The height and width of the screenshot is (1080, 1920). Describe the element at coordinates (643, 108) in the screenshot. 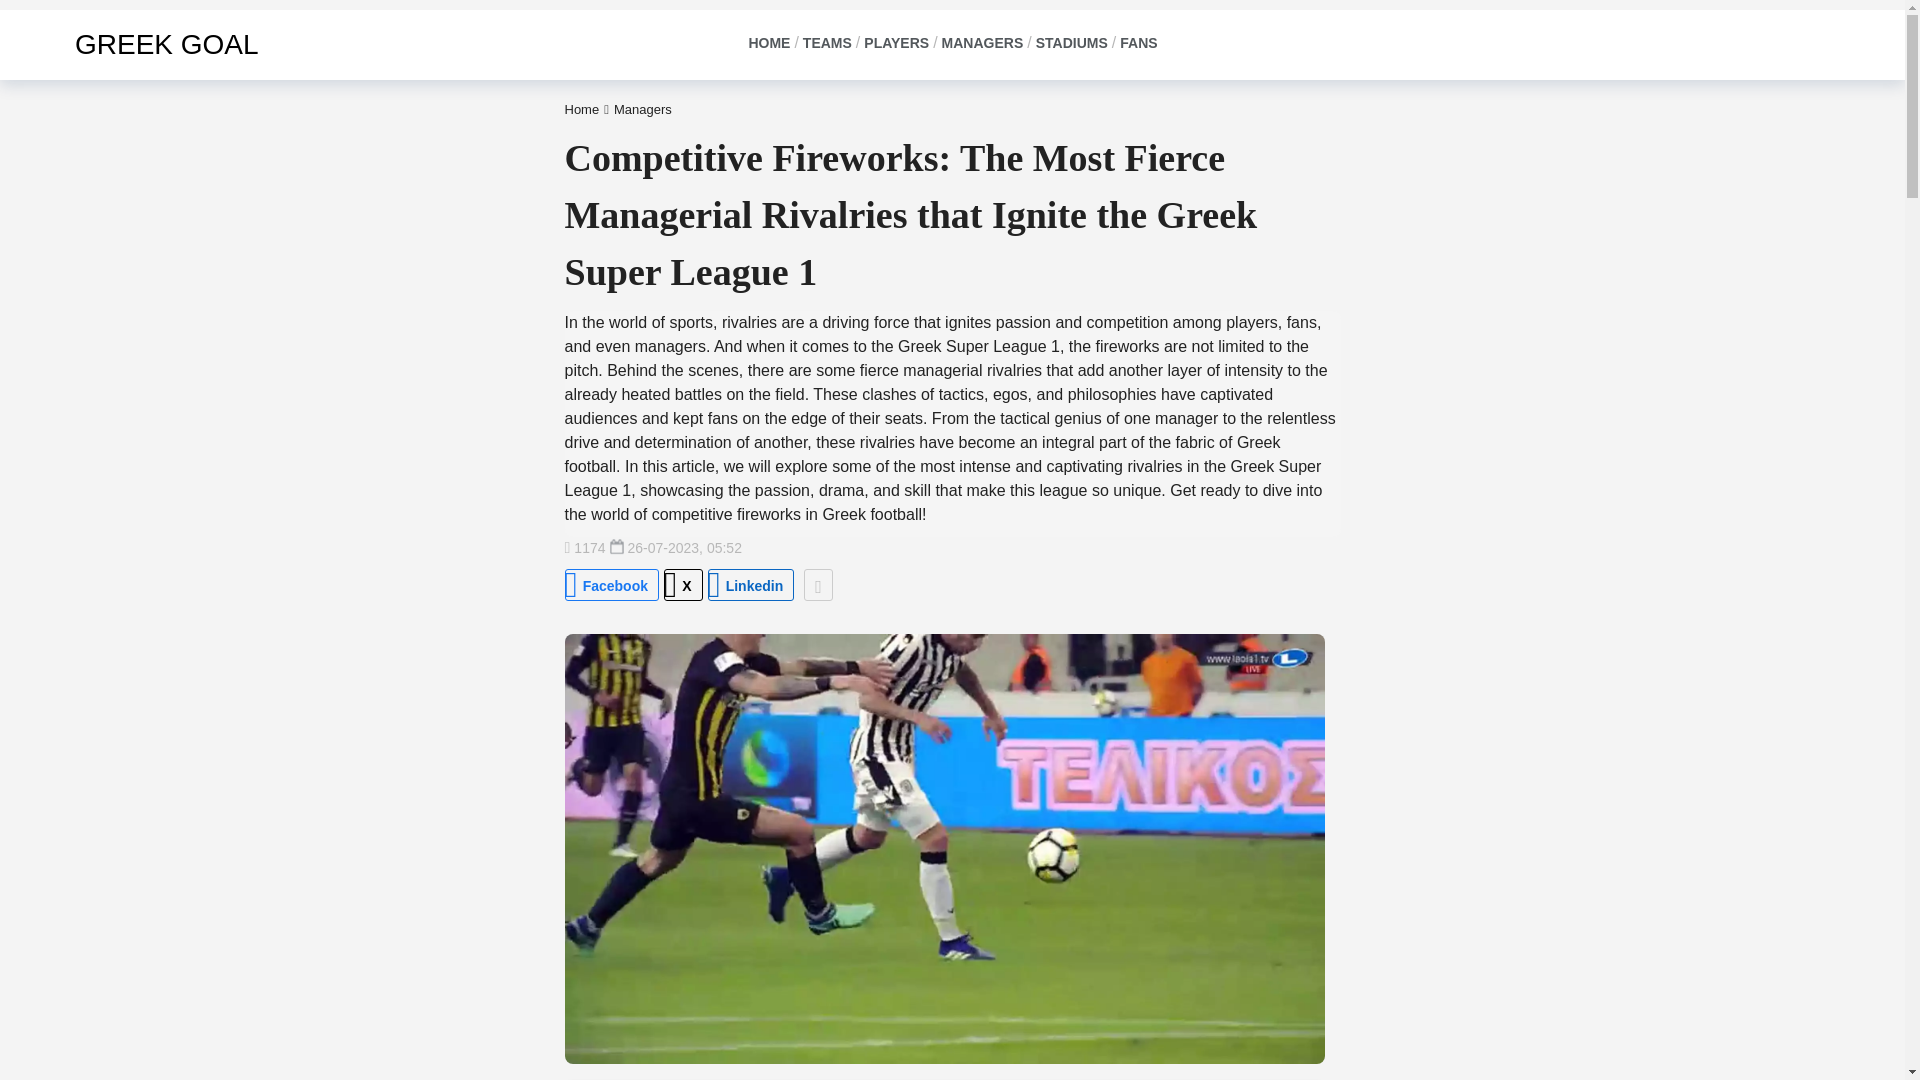

I see `Managers` at that location.